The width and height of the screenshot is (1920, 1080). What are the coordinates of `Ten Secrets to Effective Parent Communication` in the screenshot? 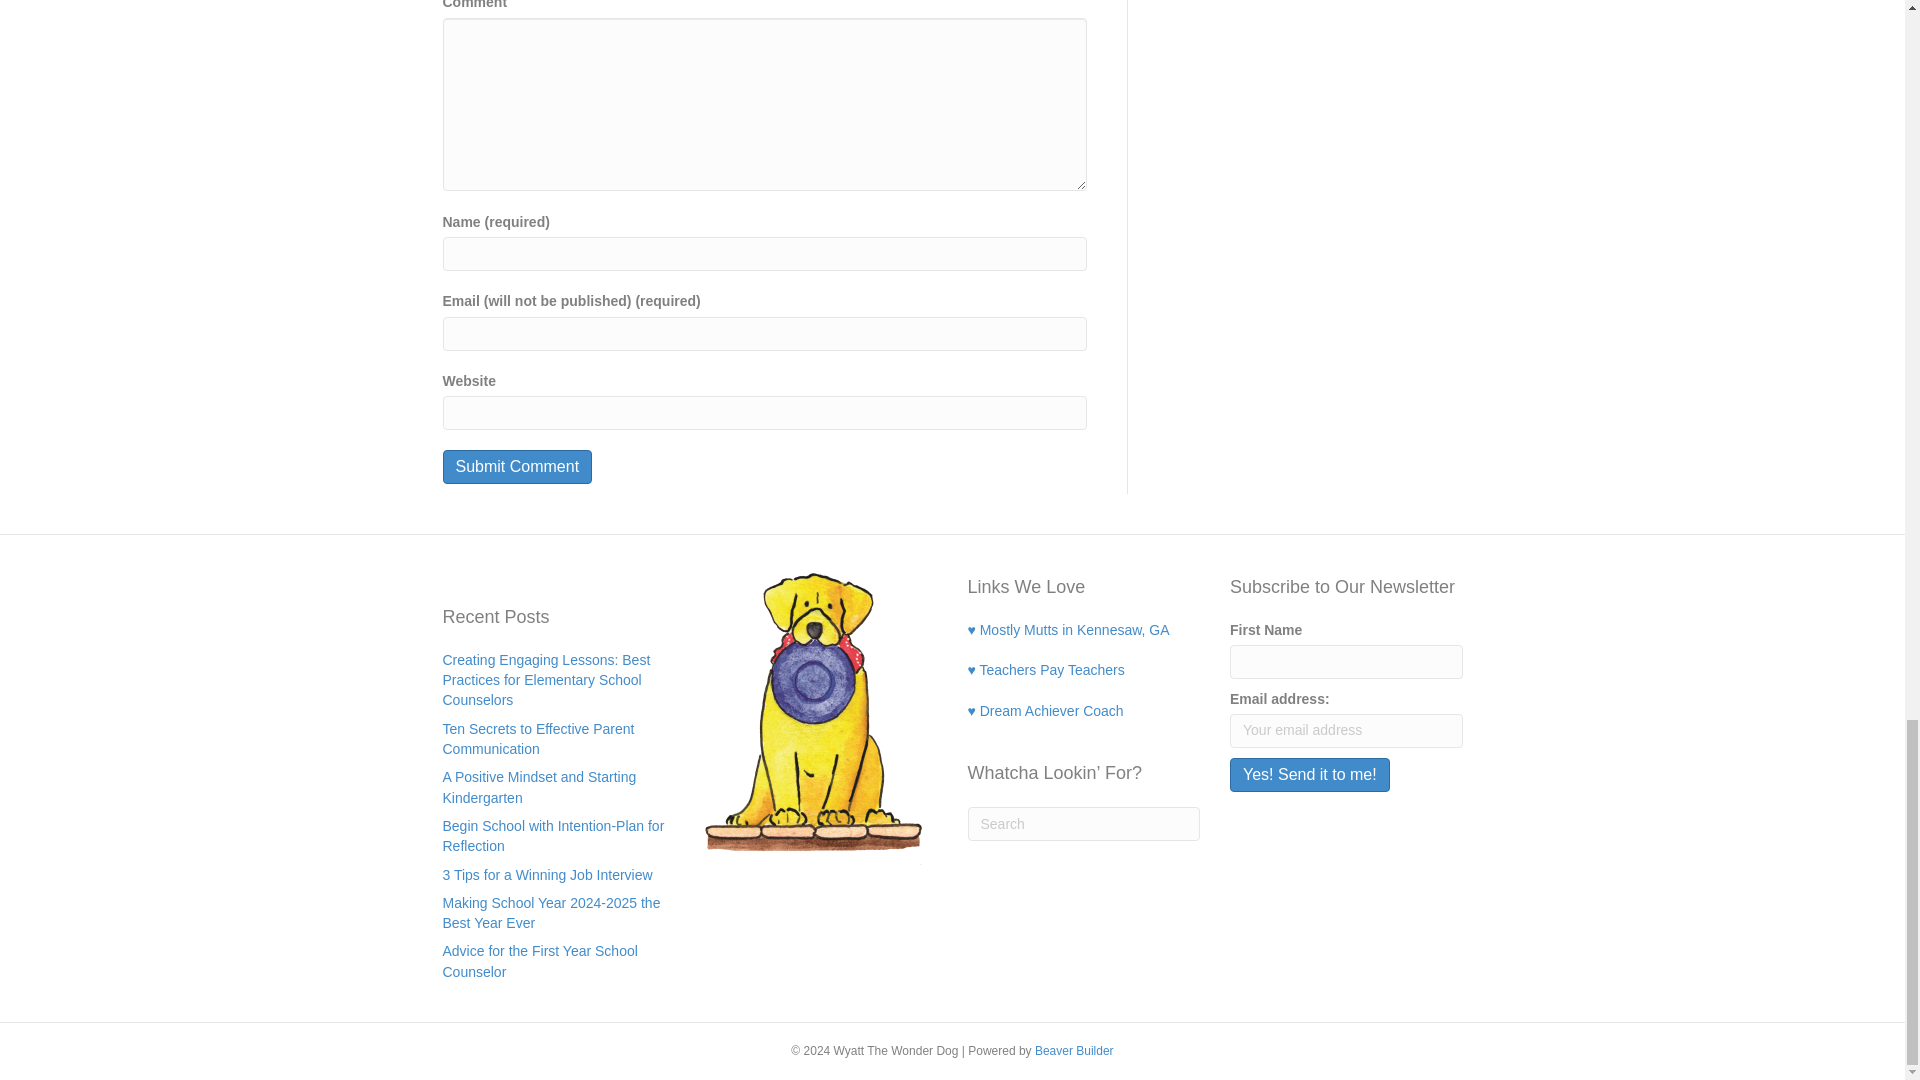 It's located at (537, 739).